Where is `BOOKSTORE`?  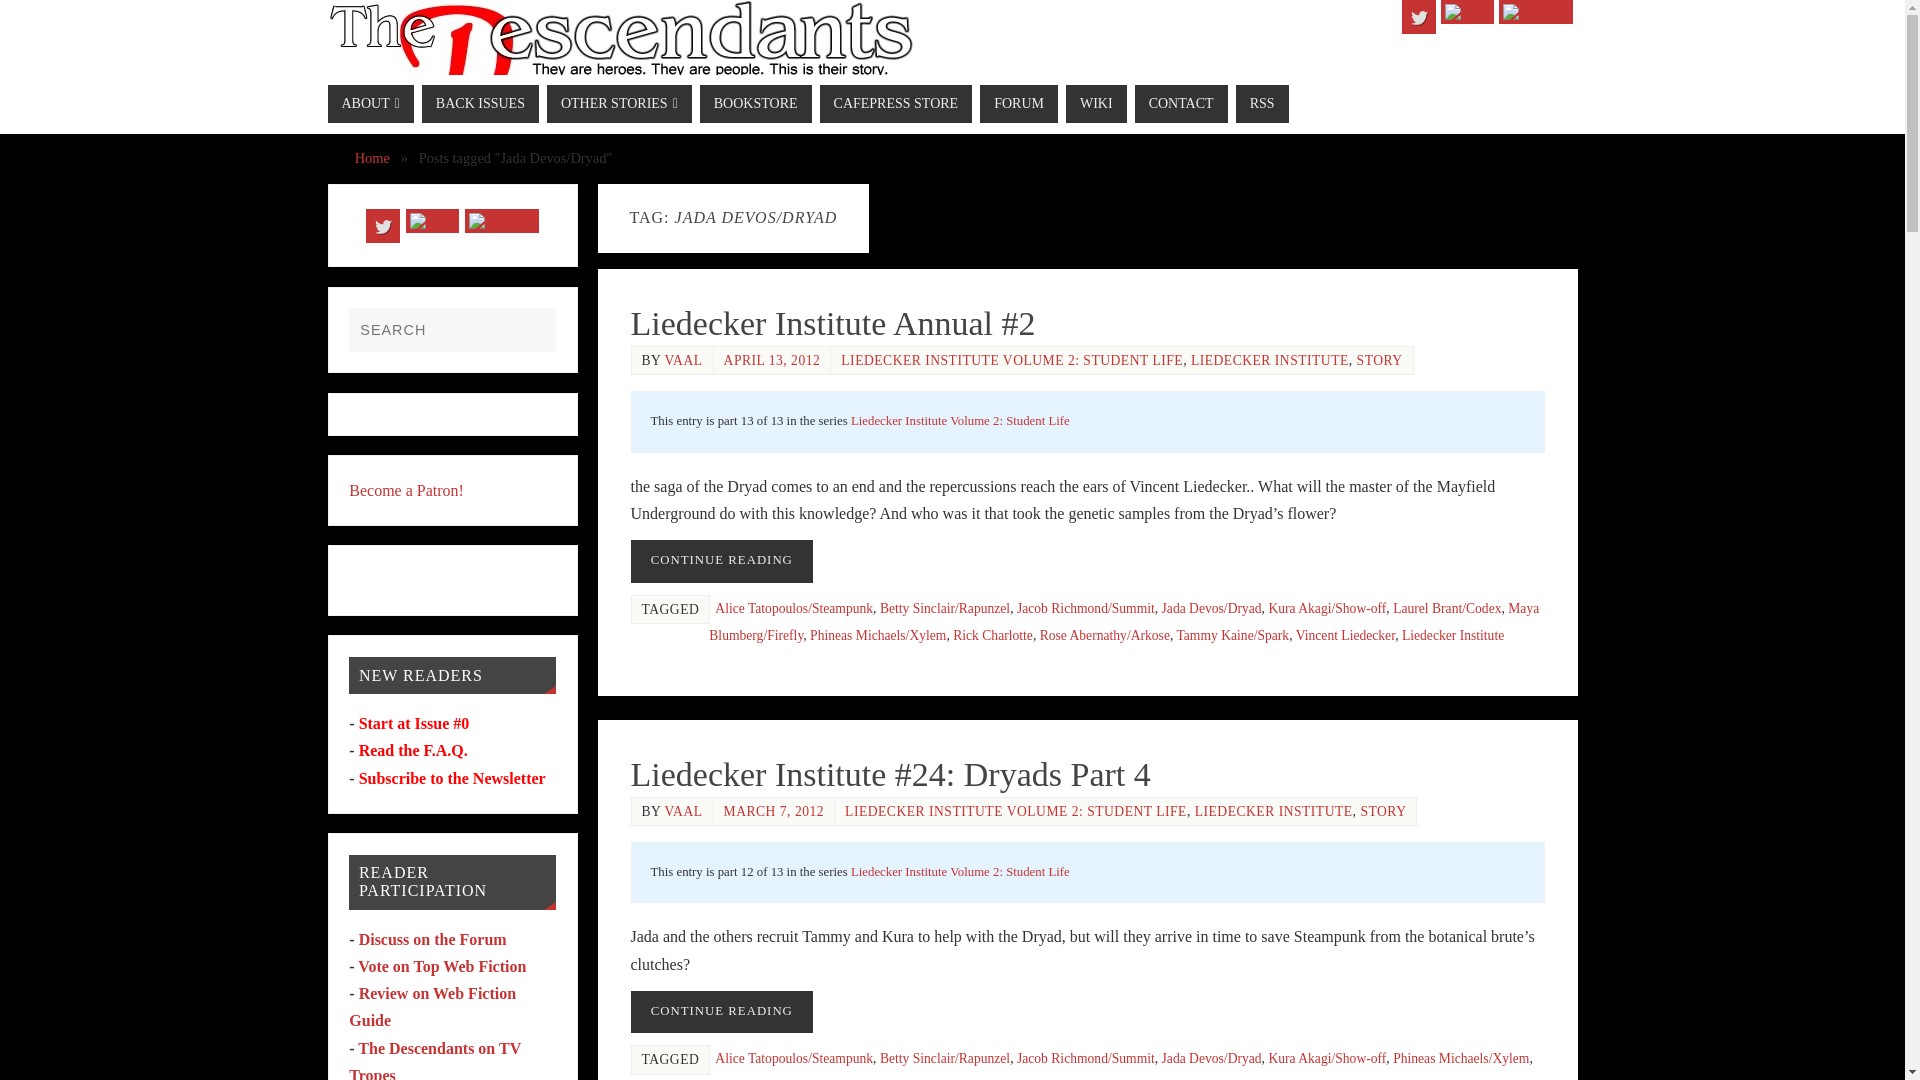 BOOKSTORE is located at coordinates (756, 104).